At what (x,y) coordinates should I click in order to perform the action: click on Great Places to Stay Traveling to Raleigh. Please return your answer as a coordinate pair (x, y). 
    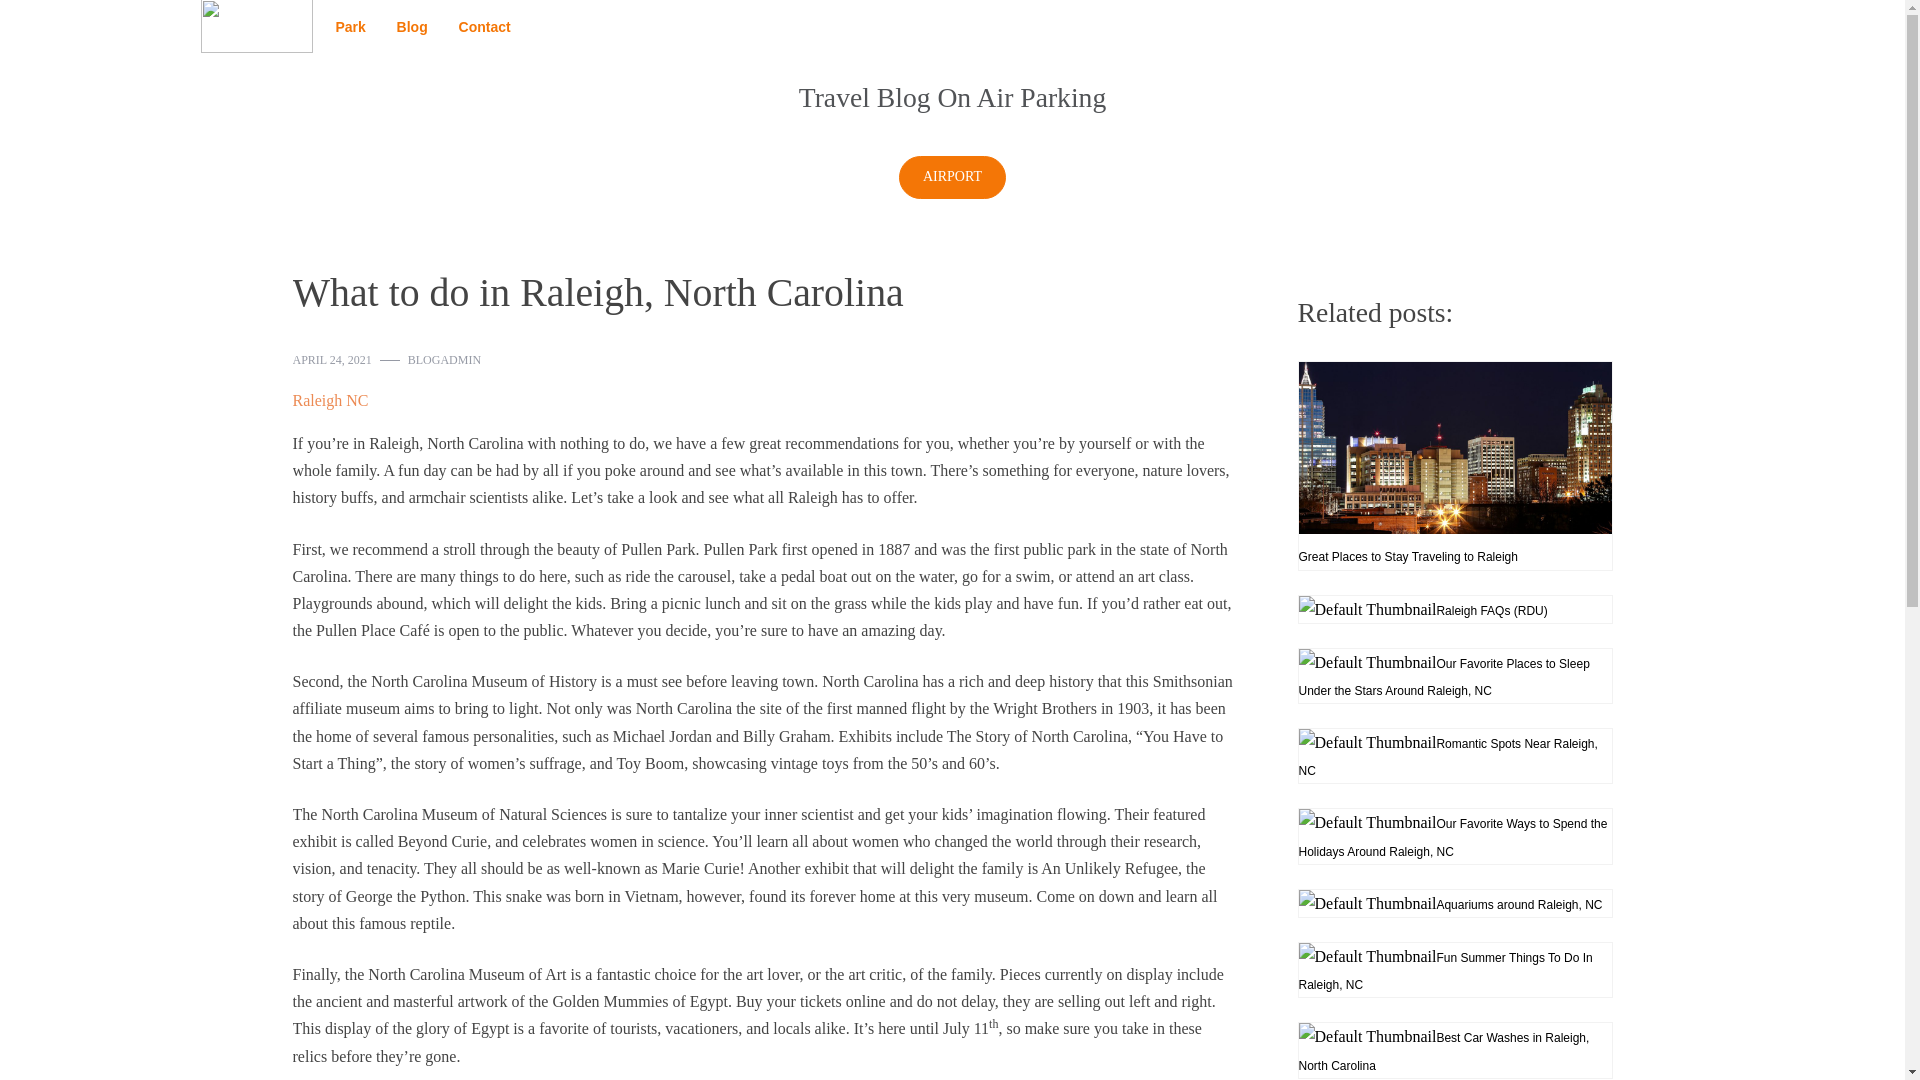
    Looking at the image, I should click on (1454, 466).